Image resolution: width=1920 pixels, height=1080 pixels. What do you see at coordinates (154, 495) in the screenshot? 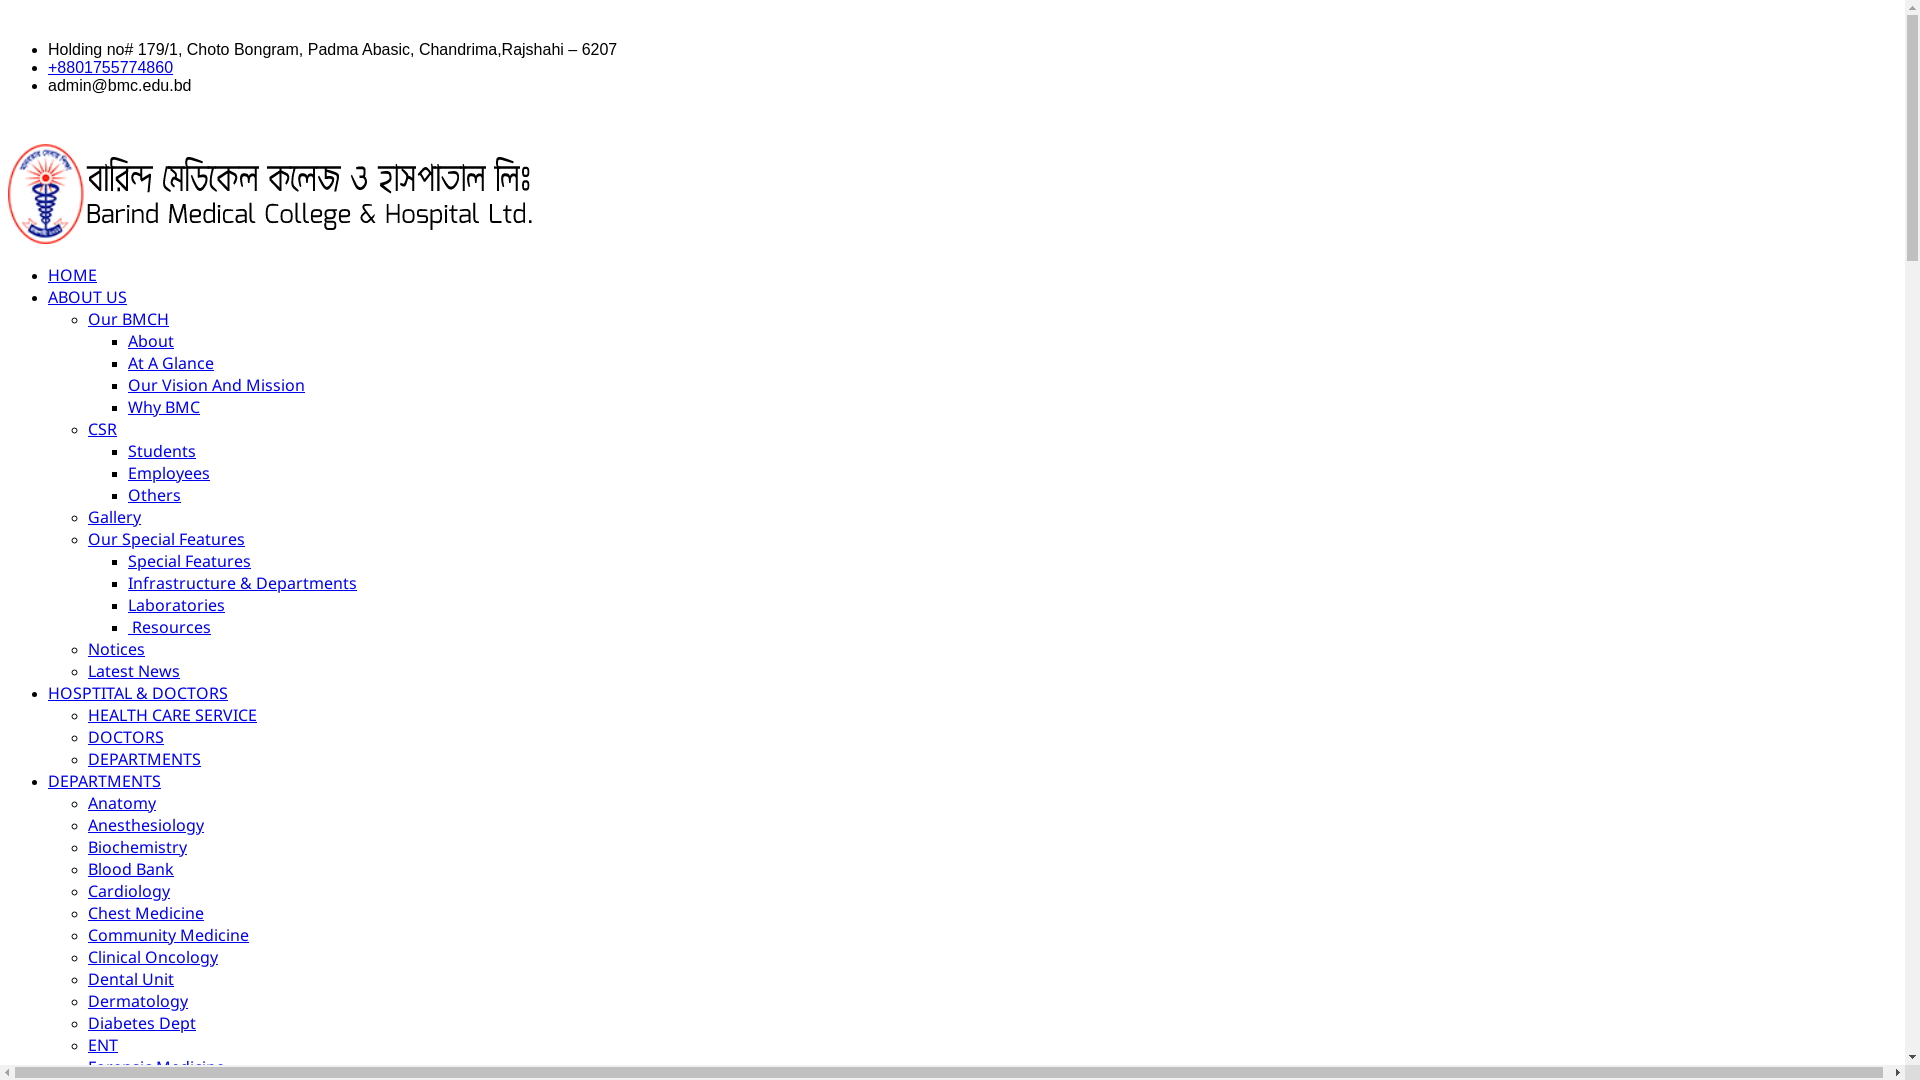
I see `Others` at bounding box center [154, 495].